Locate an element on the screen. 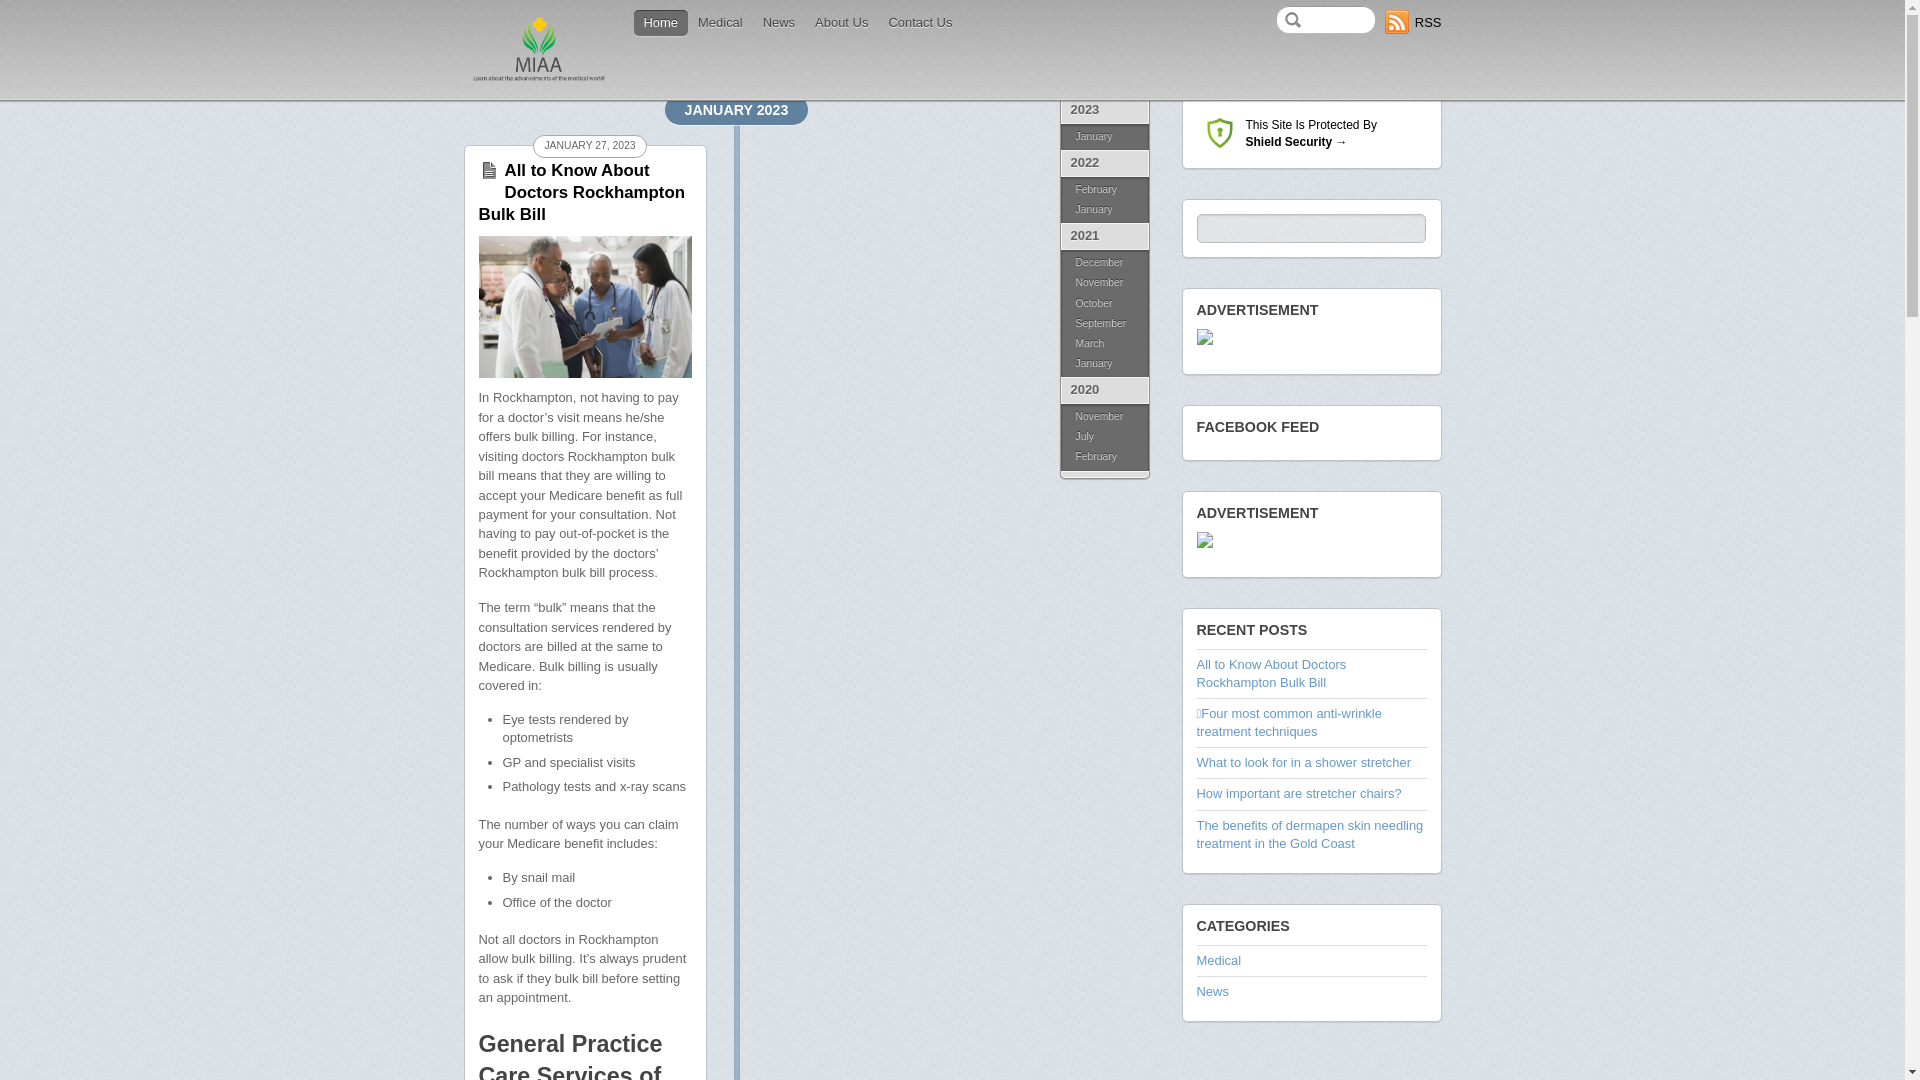  January is located at coordinates (1104, 212).